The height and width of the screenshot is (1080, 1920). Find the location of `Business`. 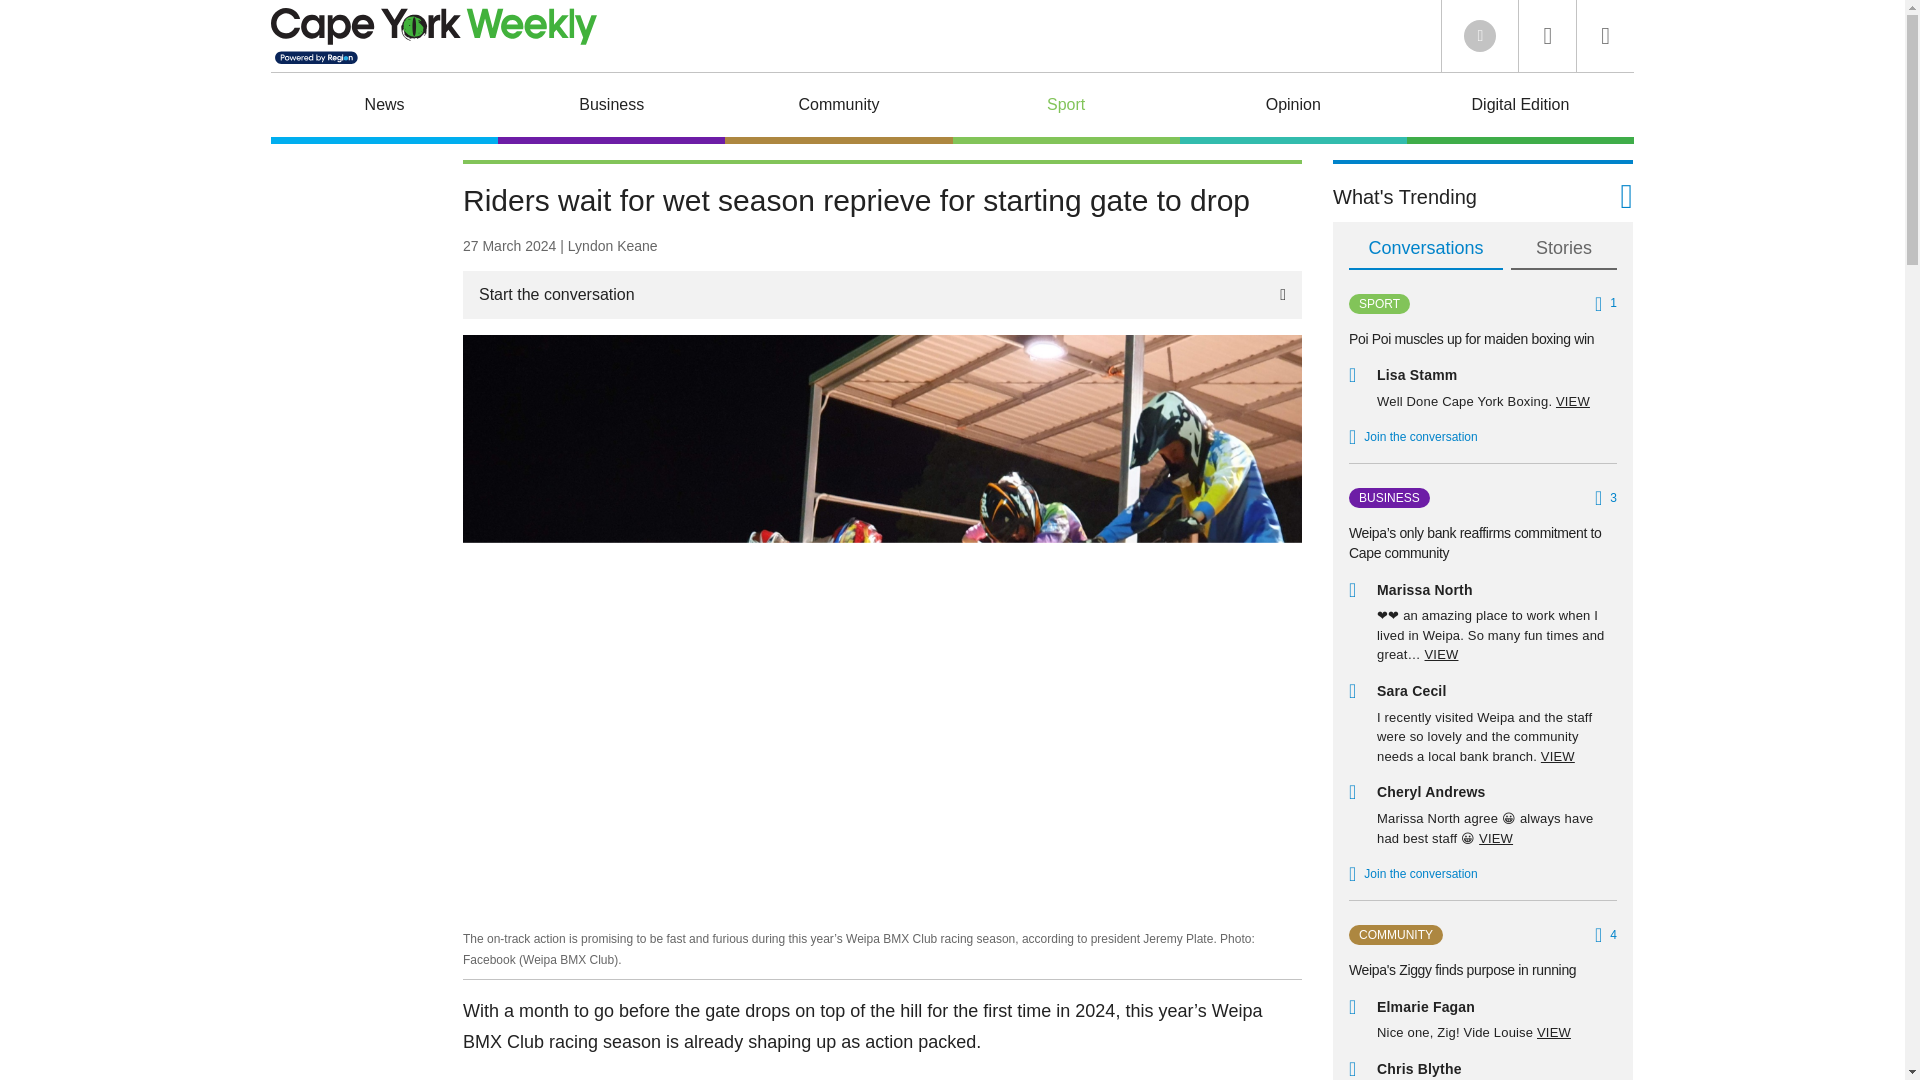

Business is located at coordinates (611, 108).